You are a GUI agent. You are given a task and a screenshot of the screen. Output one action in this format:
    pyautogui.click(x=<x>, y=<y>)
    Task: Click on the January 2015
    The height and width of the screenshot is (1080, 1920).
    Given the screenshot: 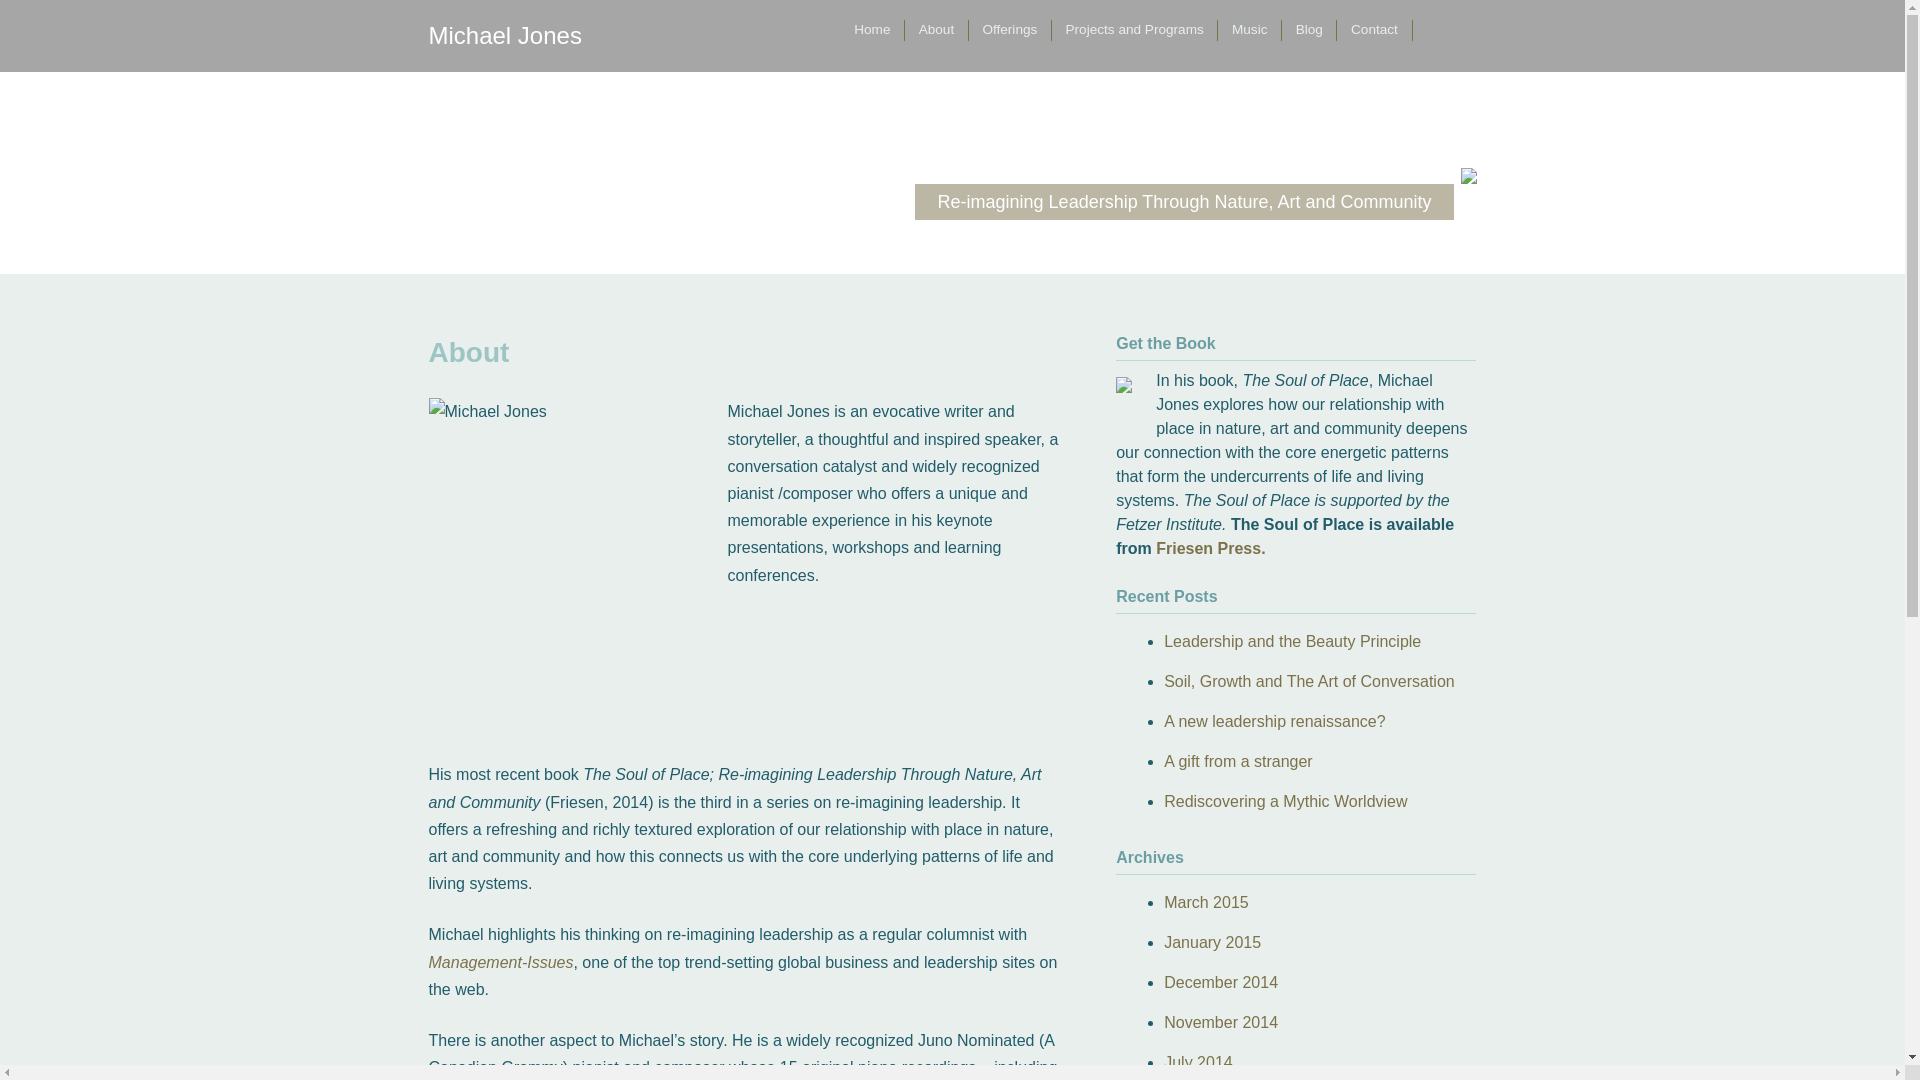 What is the action you would take?
    pyautogui.click(x=1212, y=942)
    